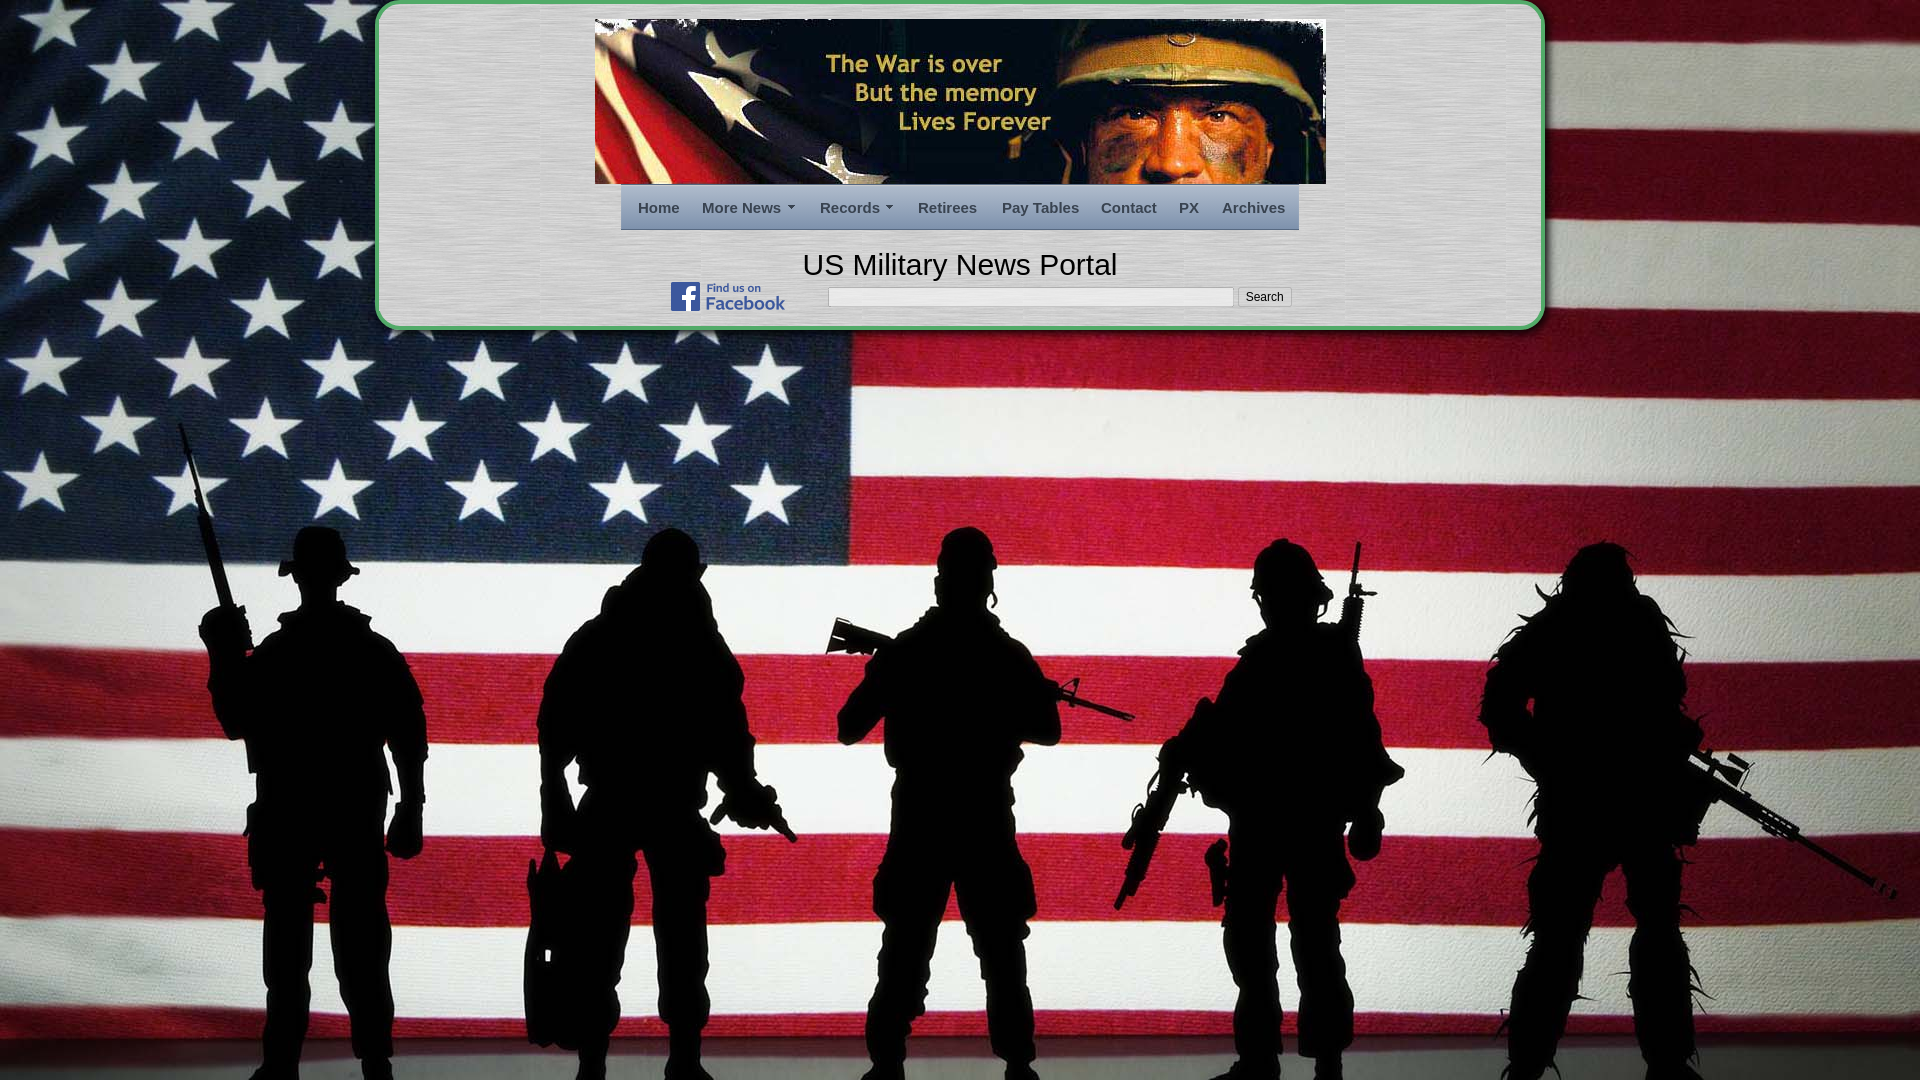 Image resolution: width=1920 pixels, height=1080 pixels. Describe the element at coordinates (1188, 208) in the screenshot. I see `PX` at that location.